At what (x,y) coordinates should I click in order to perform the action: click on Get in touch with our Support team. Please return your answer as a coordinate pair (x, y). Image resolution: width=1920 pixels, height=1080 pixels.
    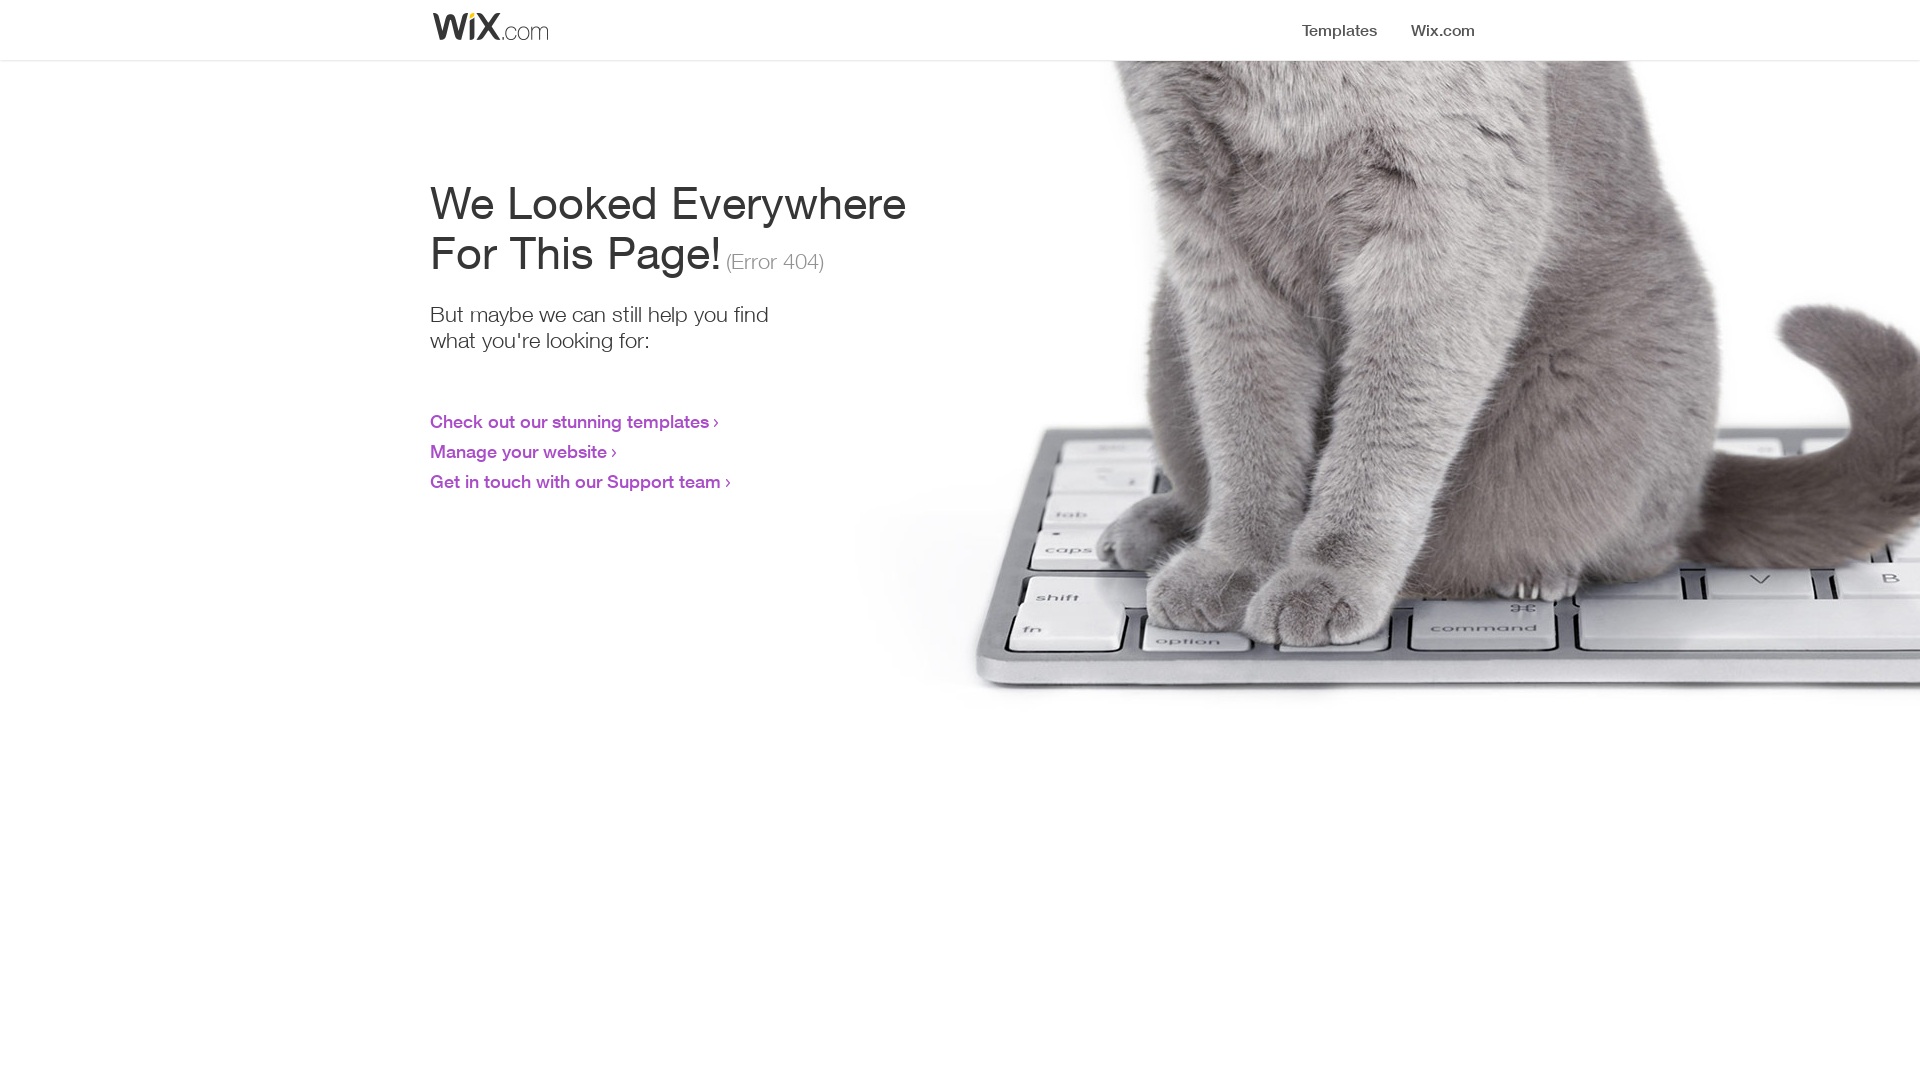
    Looking at the image, I should click on (576, 481).